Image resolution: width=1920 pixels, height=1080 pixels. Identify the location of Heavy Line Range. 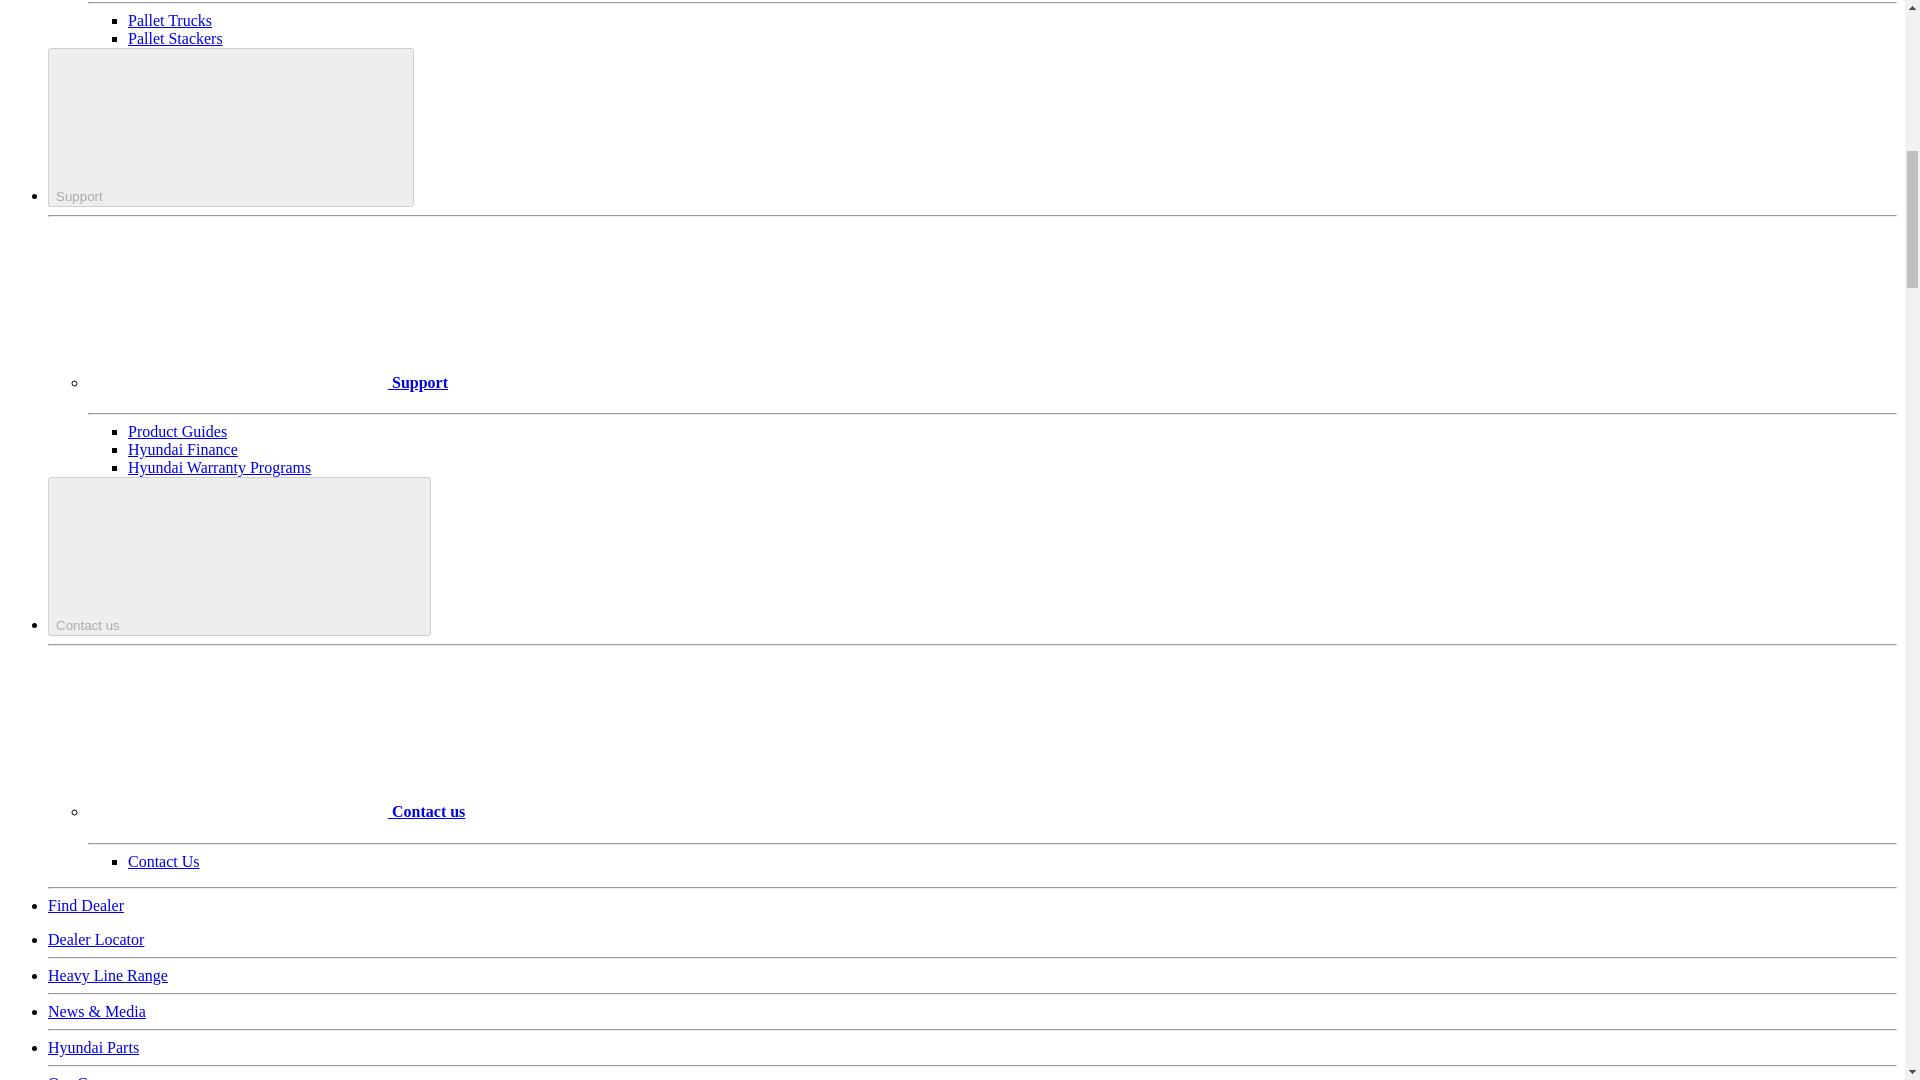
(108, 974).